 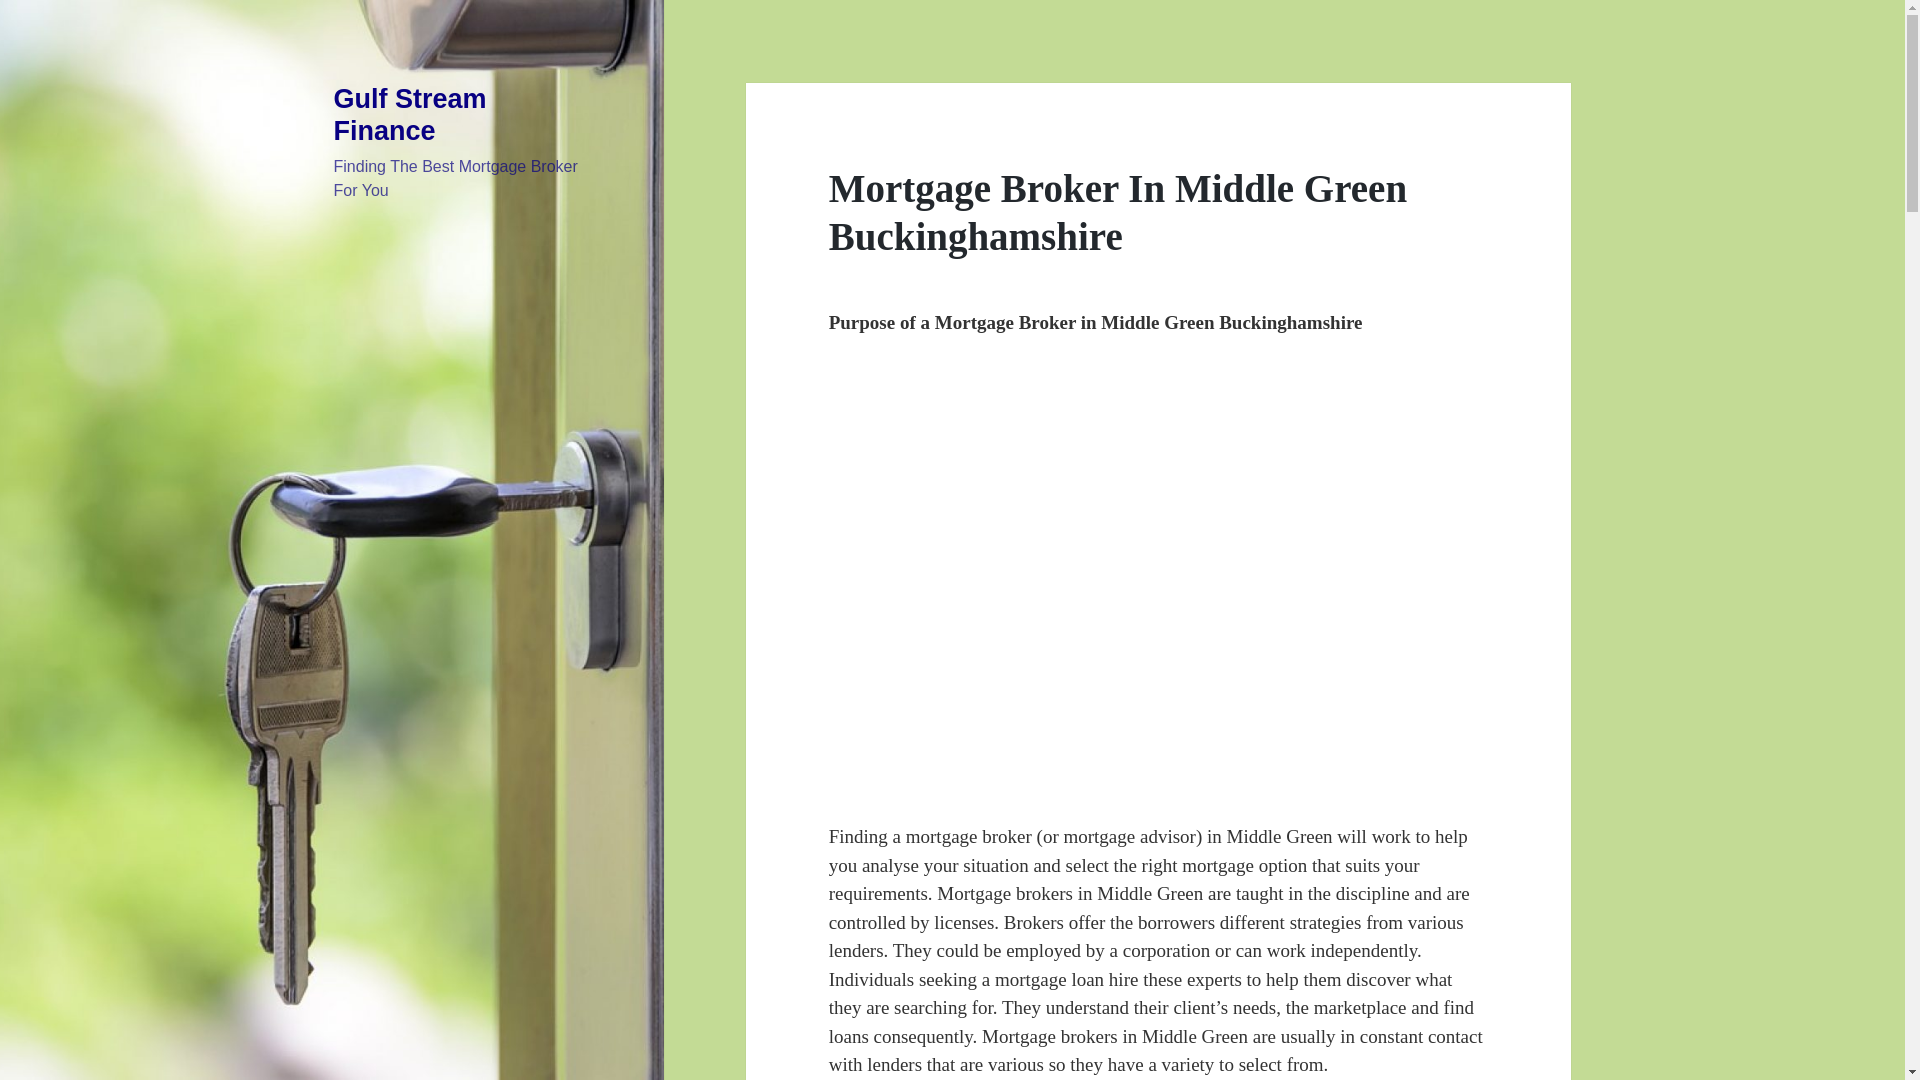 What do you see at coordinates (410, 114) in the screenshot?
I see `Gulf Stream Finance` at bounding box center [410, 114].